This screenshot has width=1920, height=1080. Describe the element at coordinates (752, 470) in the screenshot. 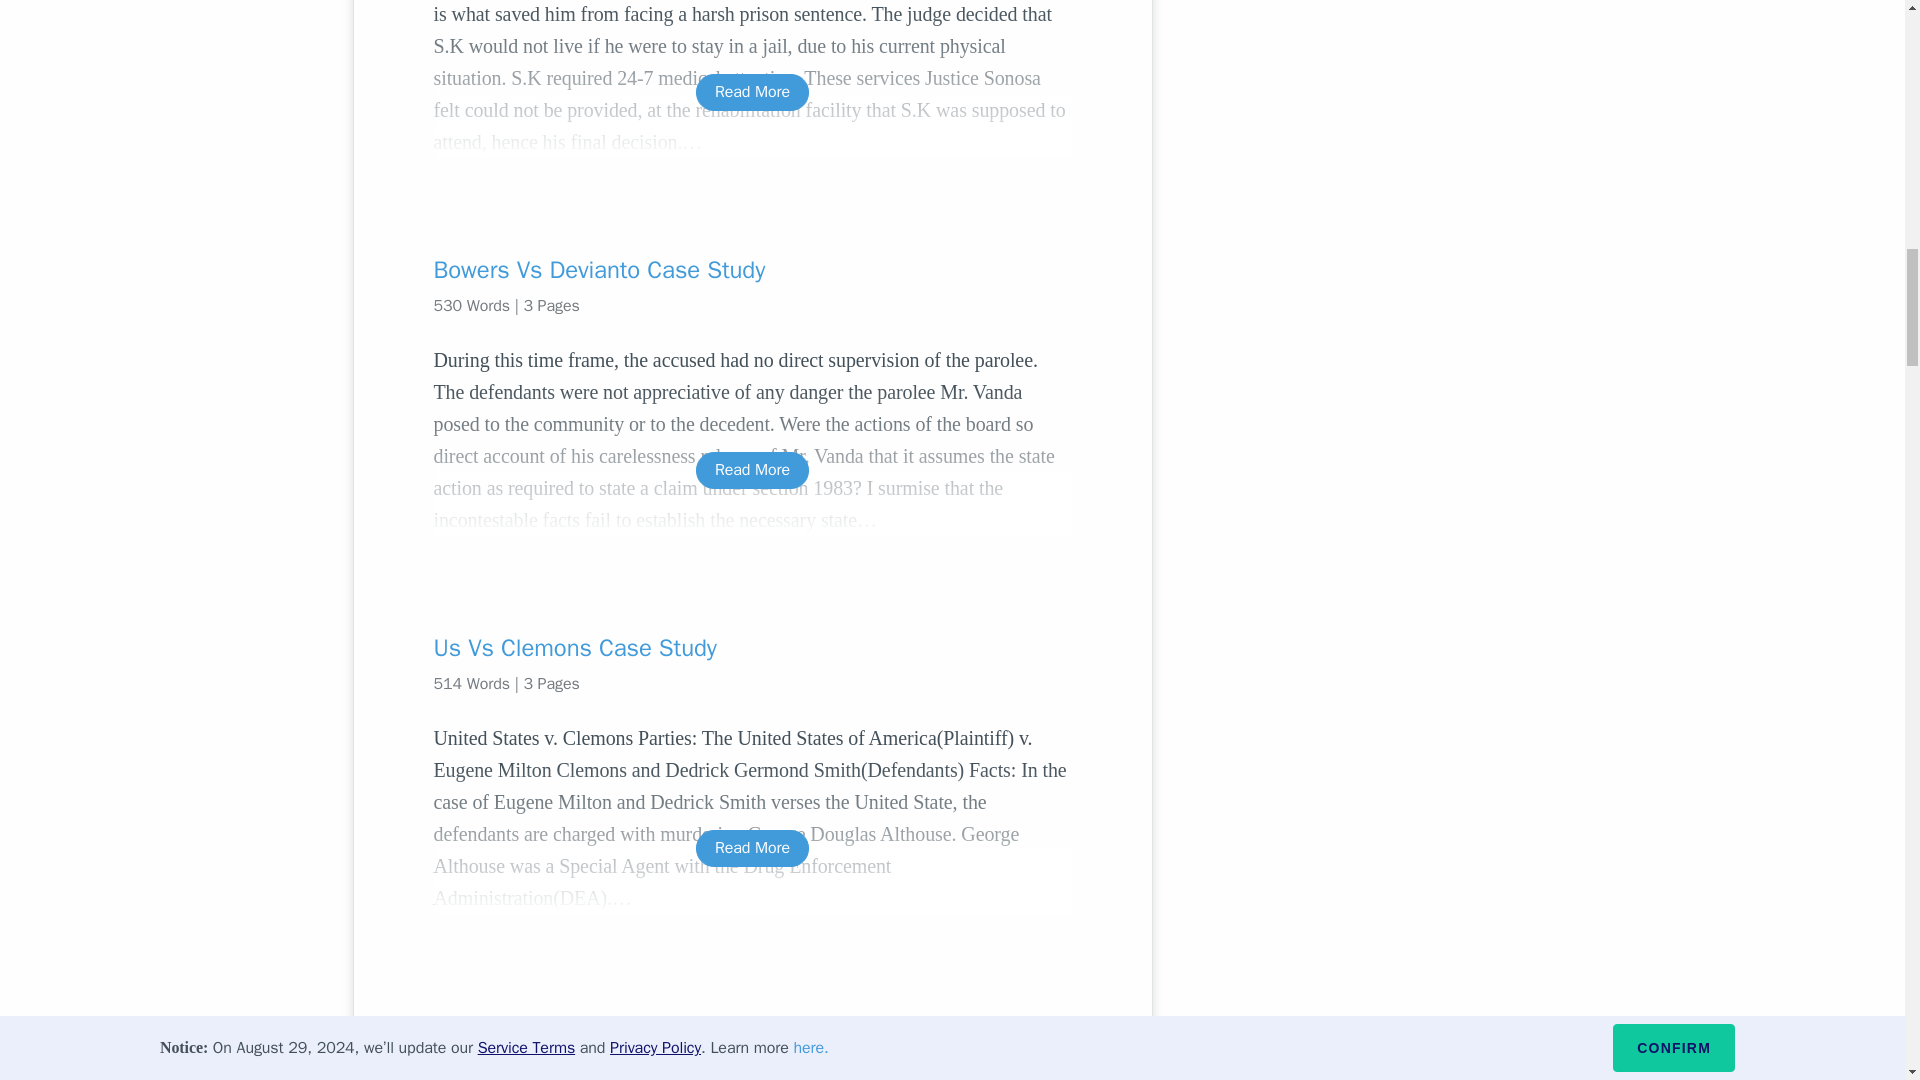

I see `Read More` at that location.